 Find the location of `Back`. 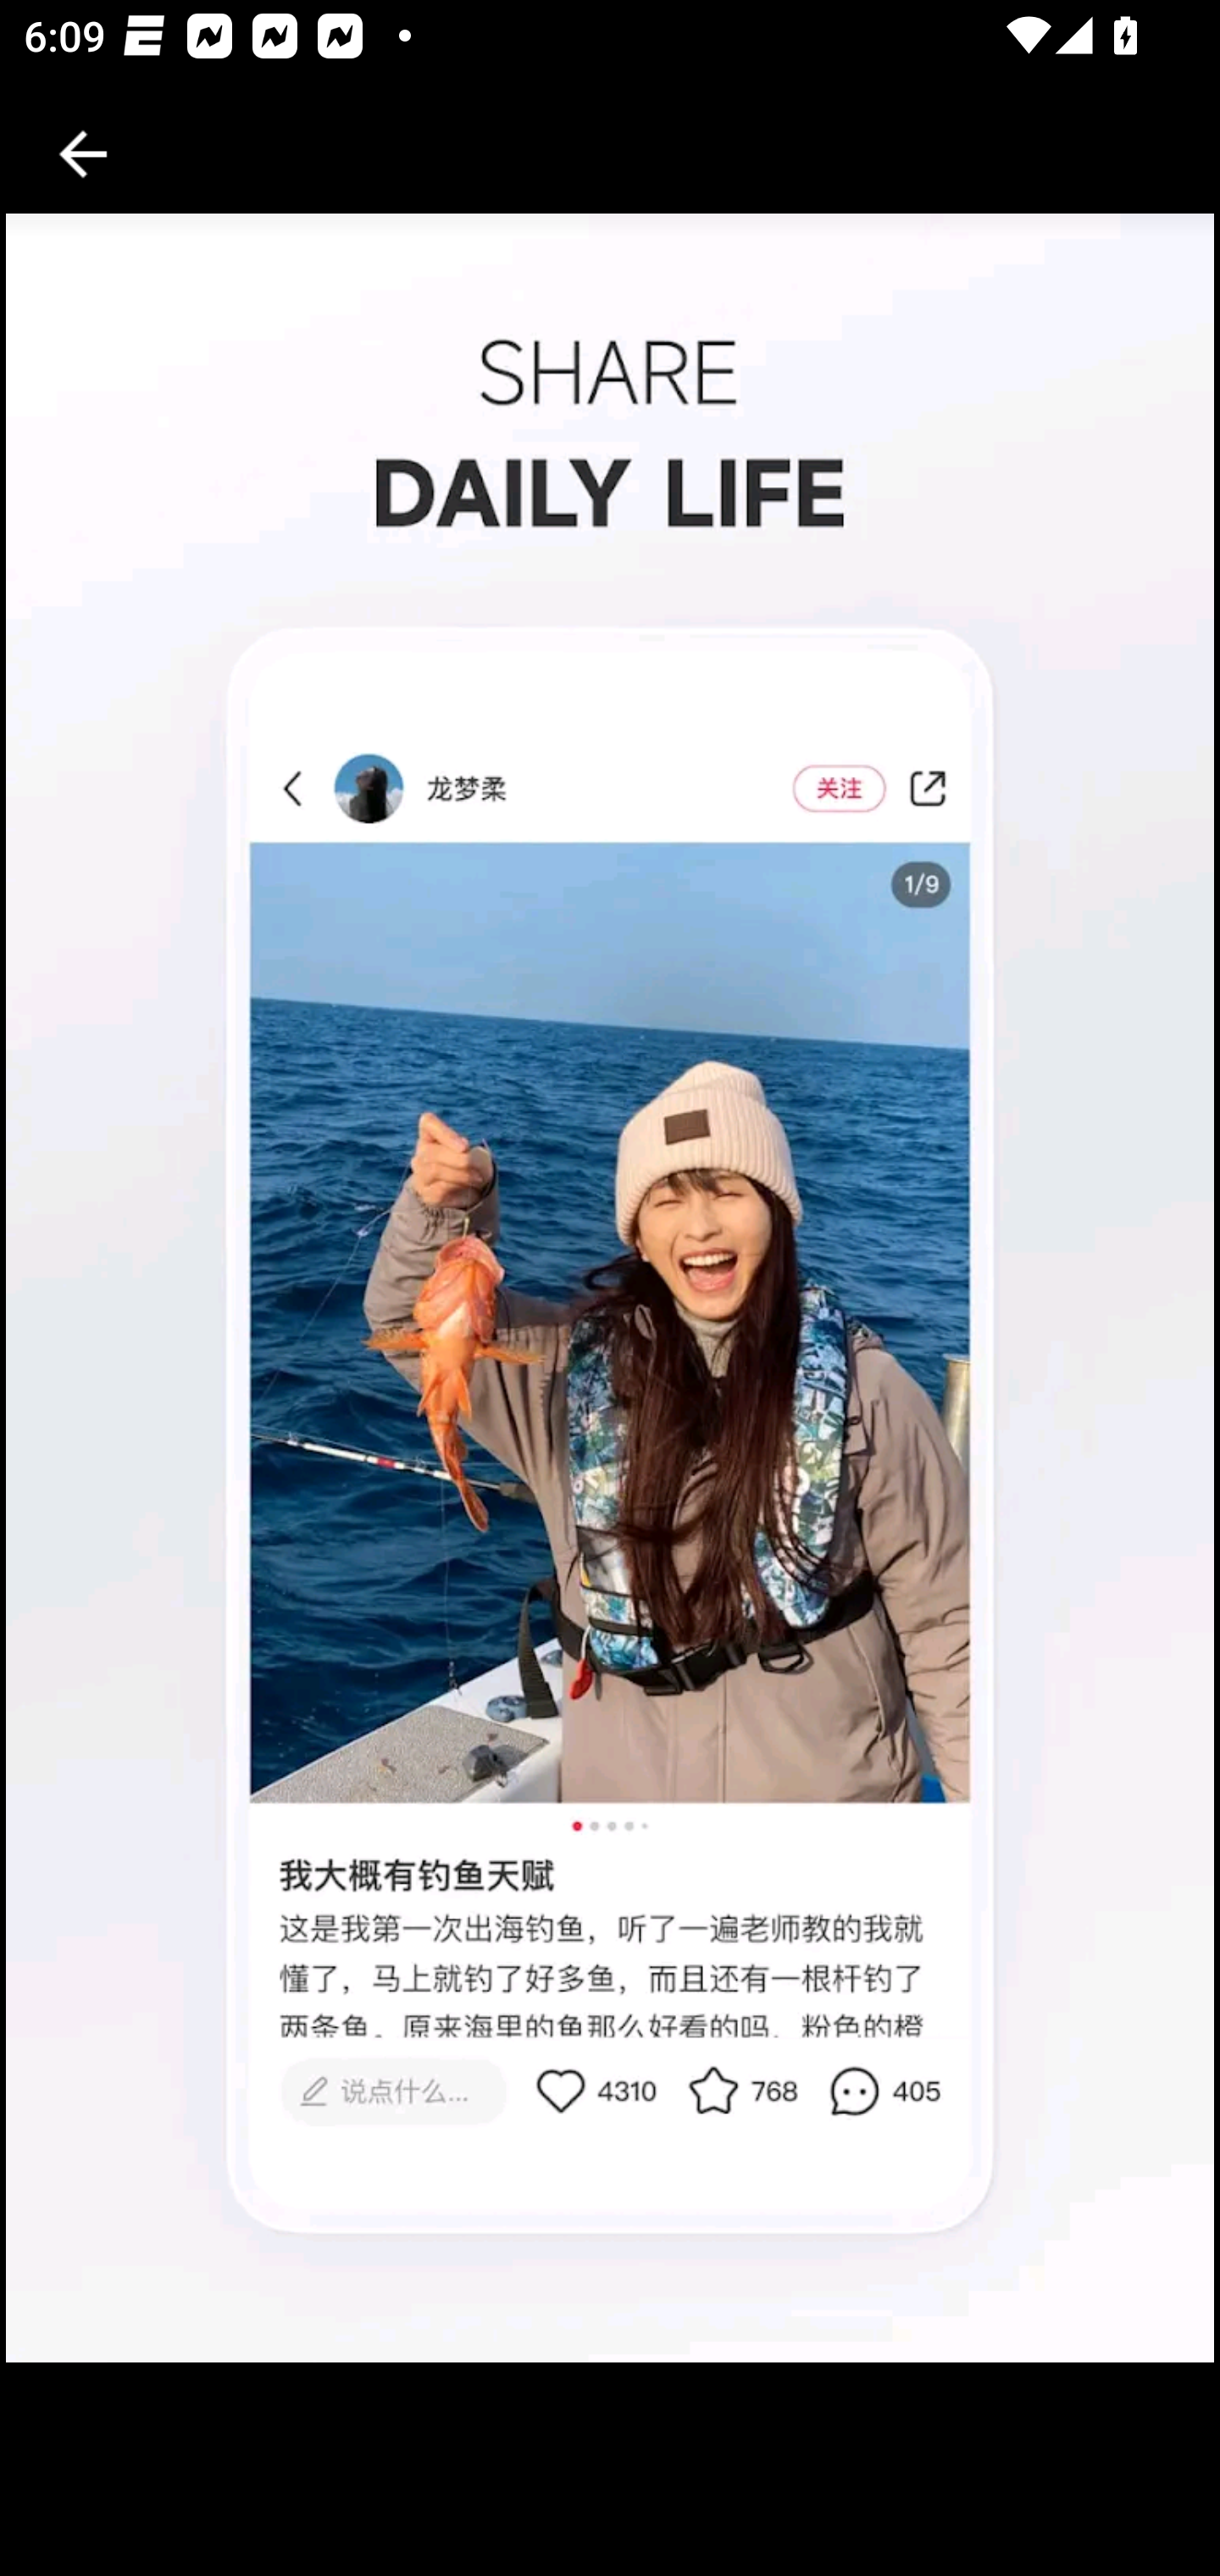

Back is located at coordinates (83, 154).